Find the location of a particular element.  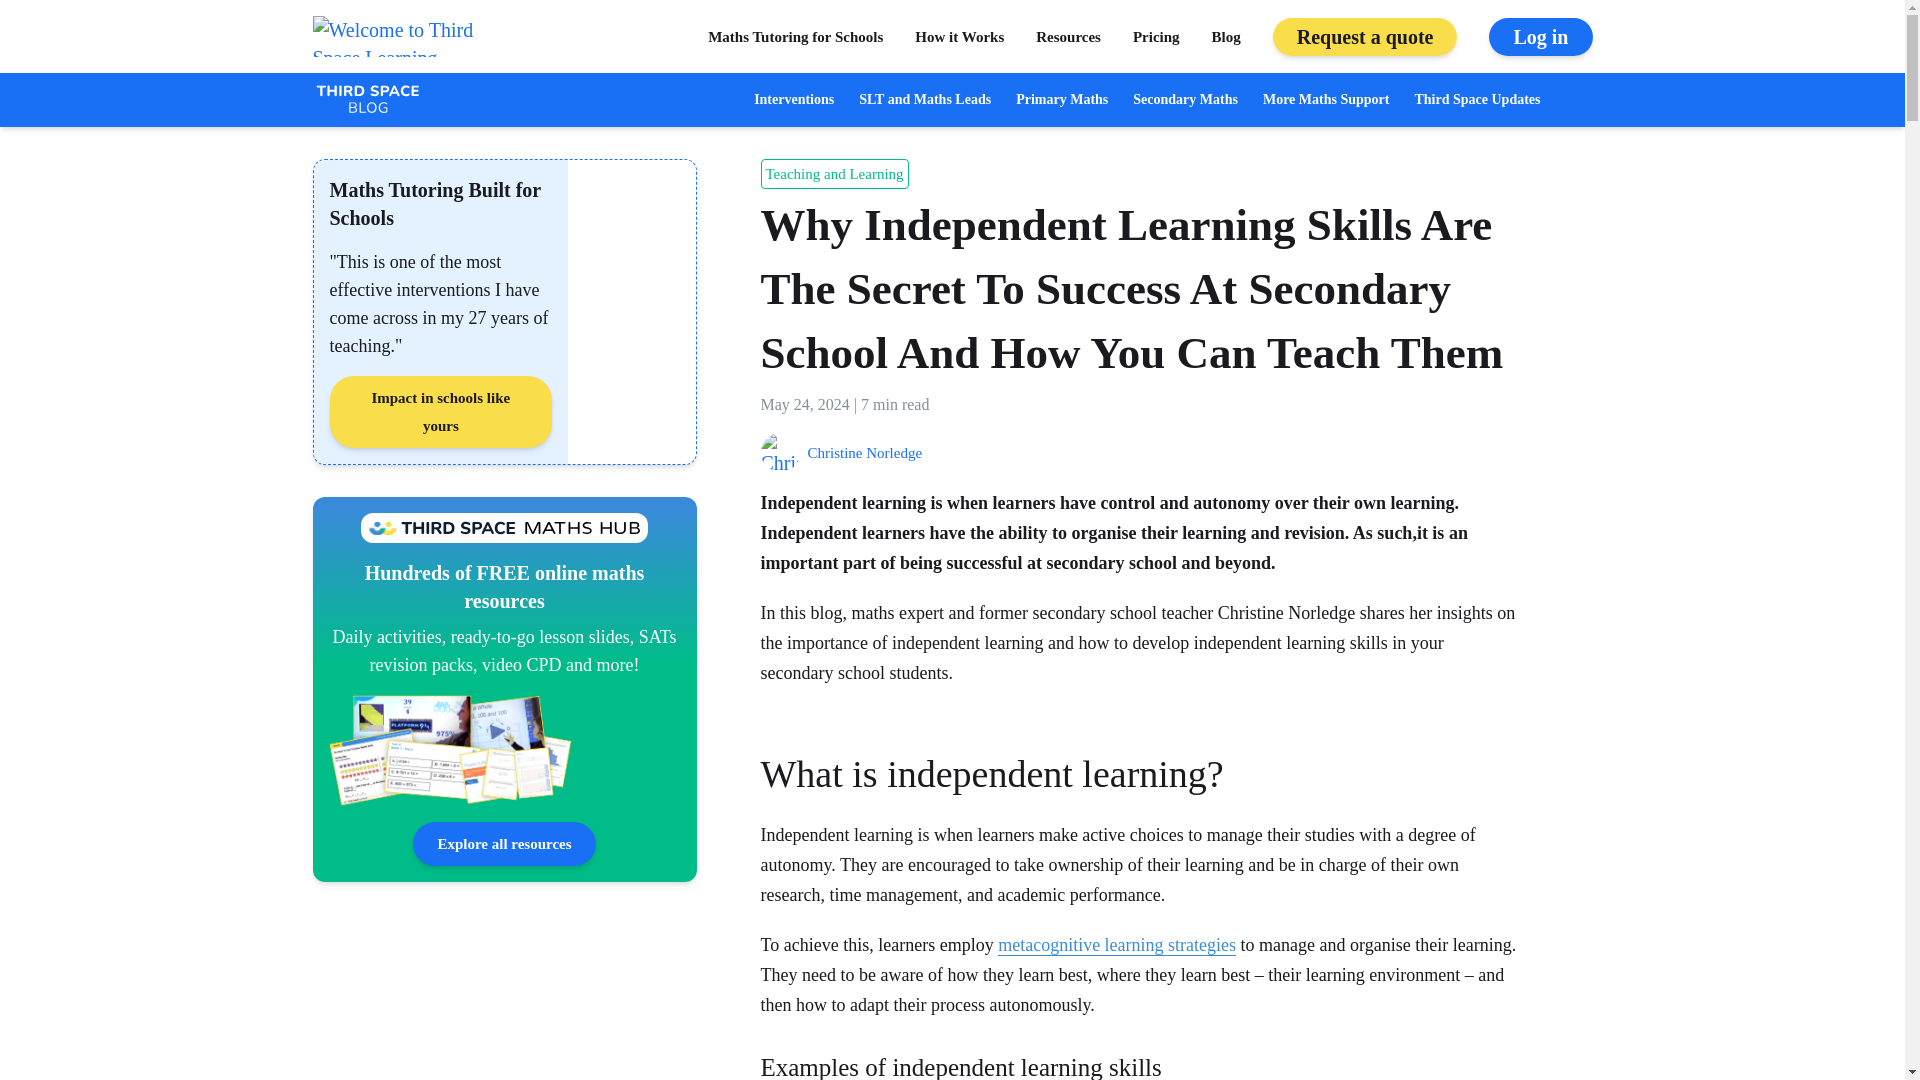

How it Works is located at coordinates (960, 36).